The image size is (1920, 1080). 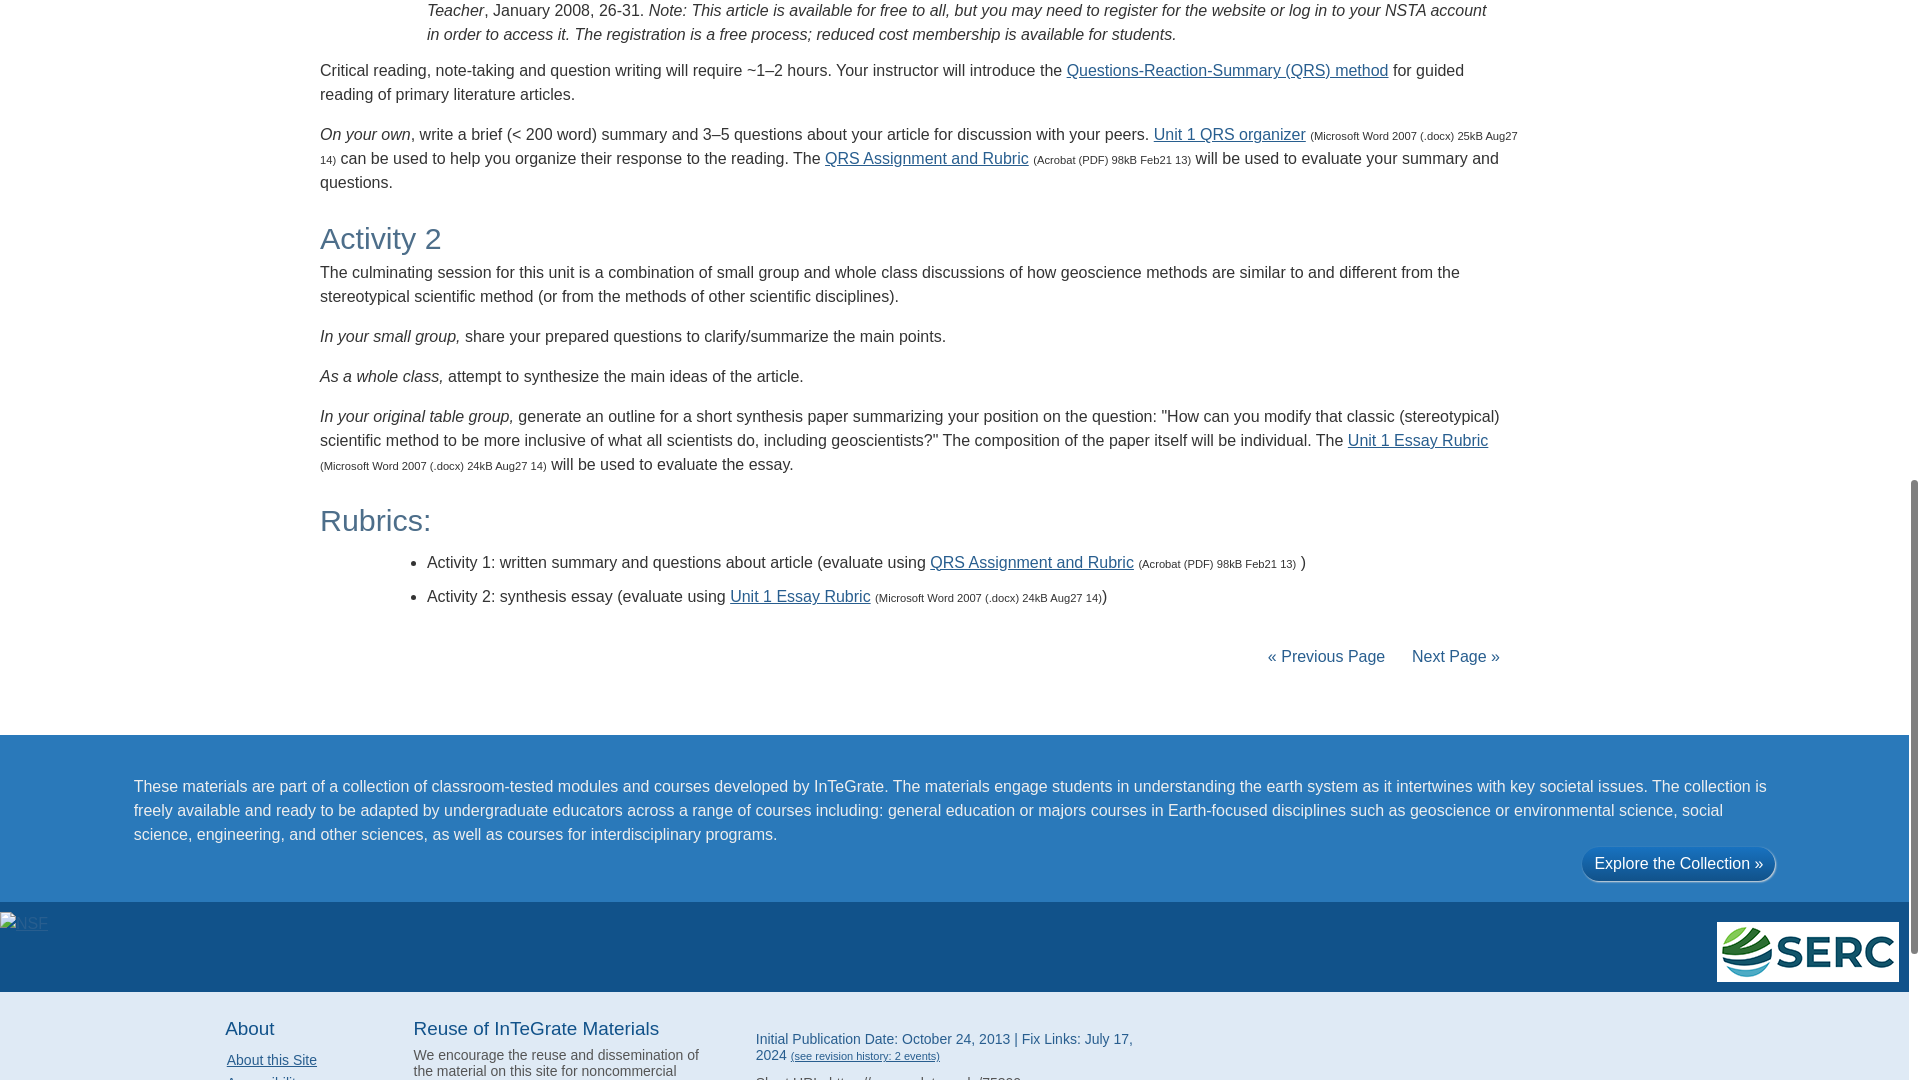 I want to click on QRS Assignment and Rubric, so click(x=1032, y=562).